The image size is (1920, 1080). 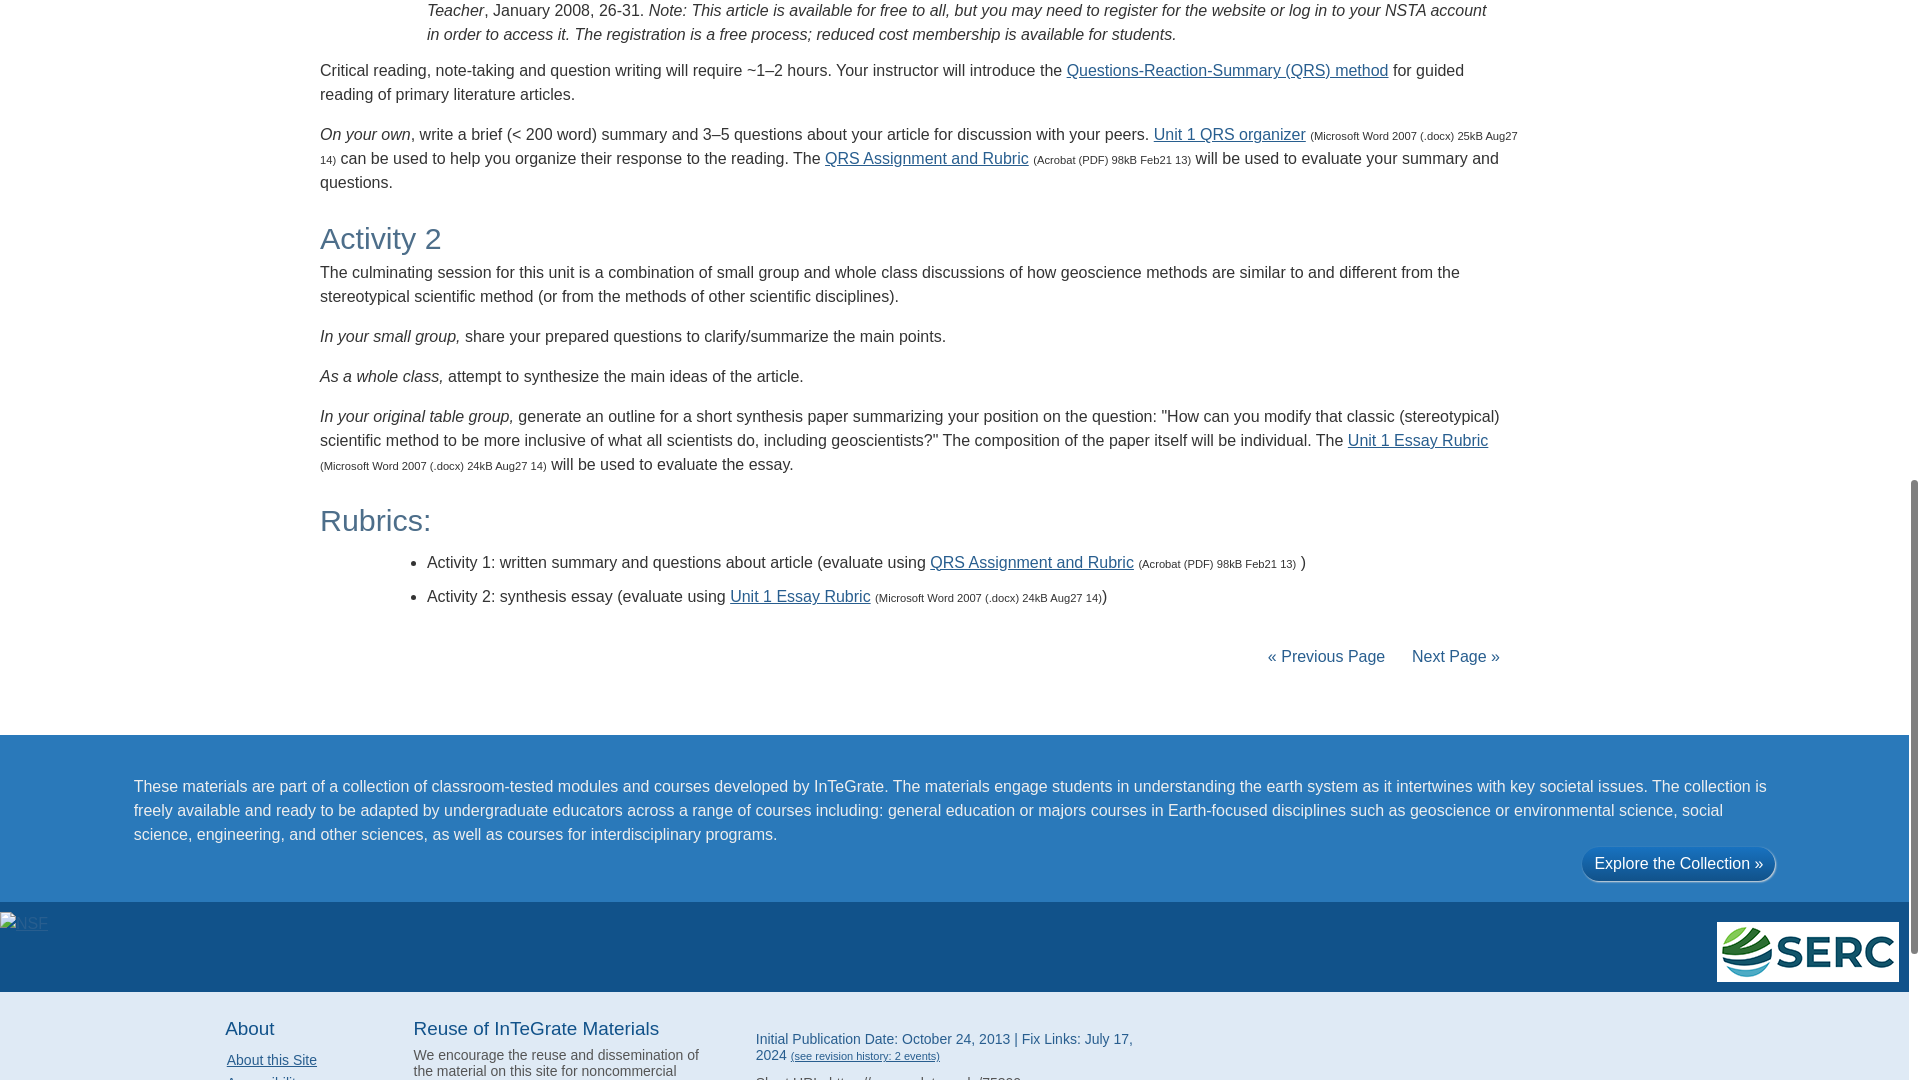 I want to click on QRS Assignment and Rubric, so click(x=1032, y=562).